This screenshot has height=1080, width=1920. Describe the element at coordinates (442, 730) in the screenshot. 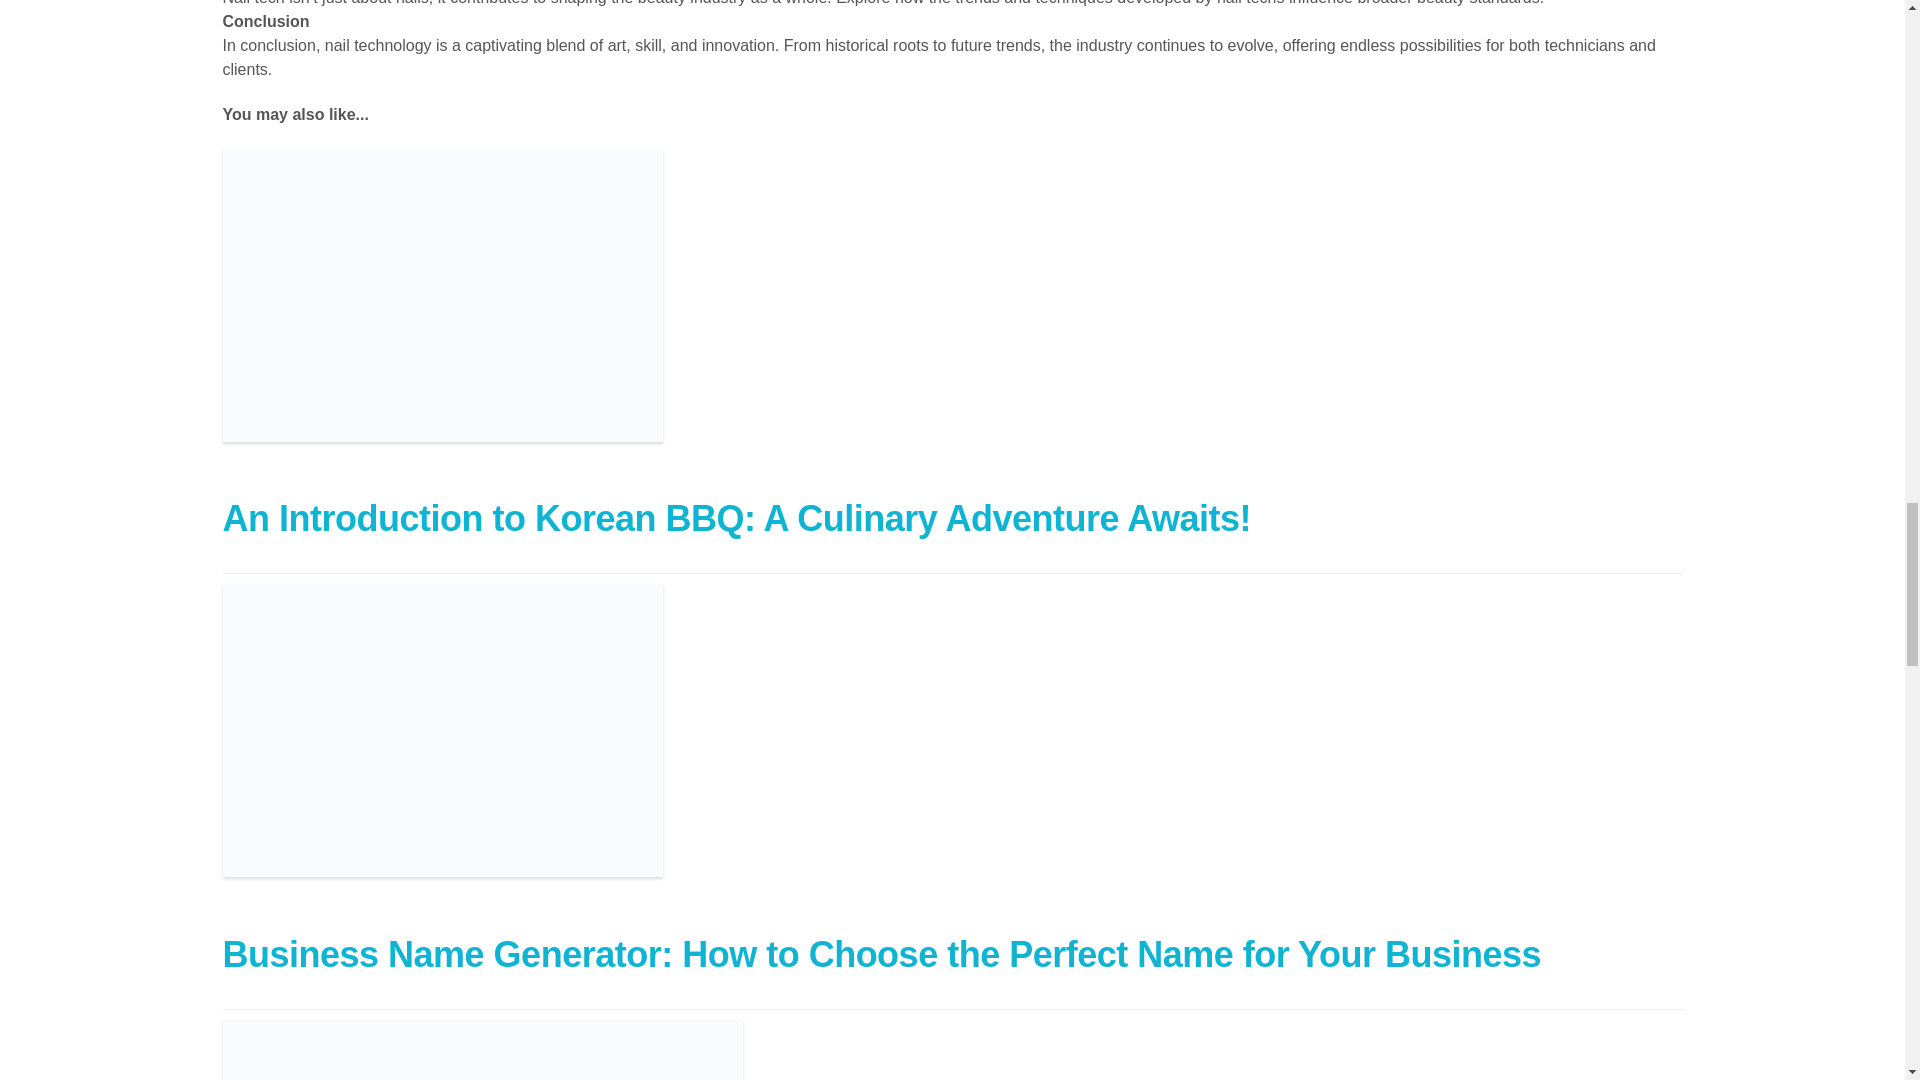

I see `business name generator you choose` at that location.